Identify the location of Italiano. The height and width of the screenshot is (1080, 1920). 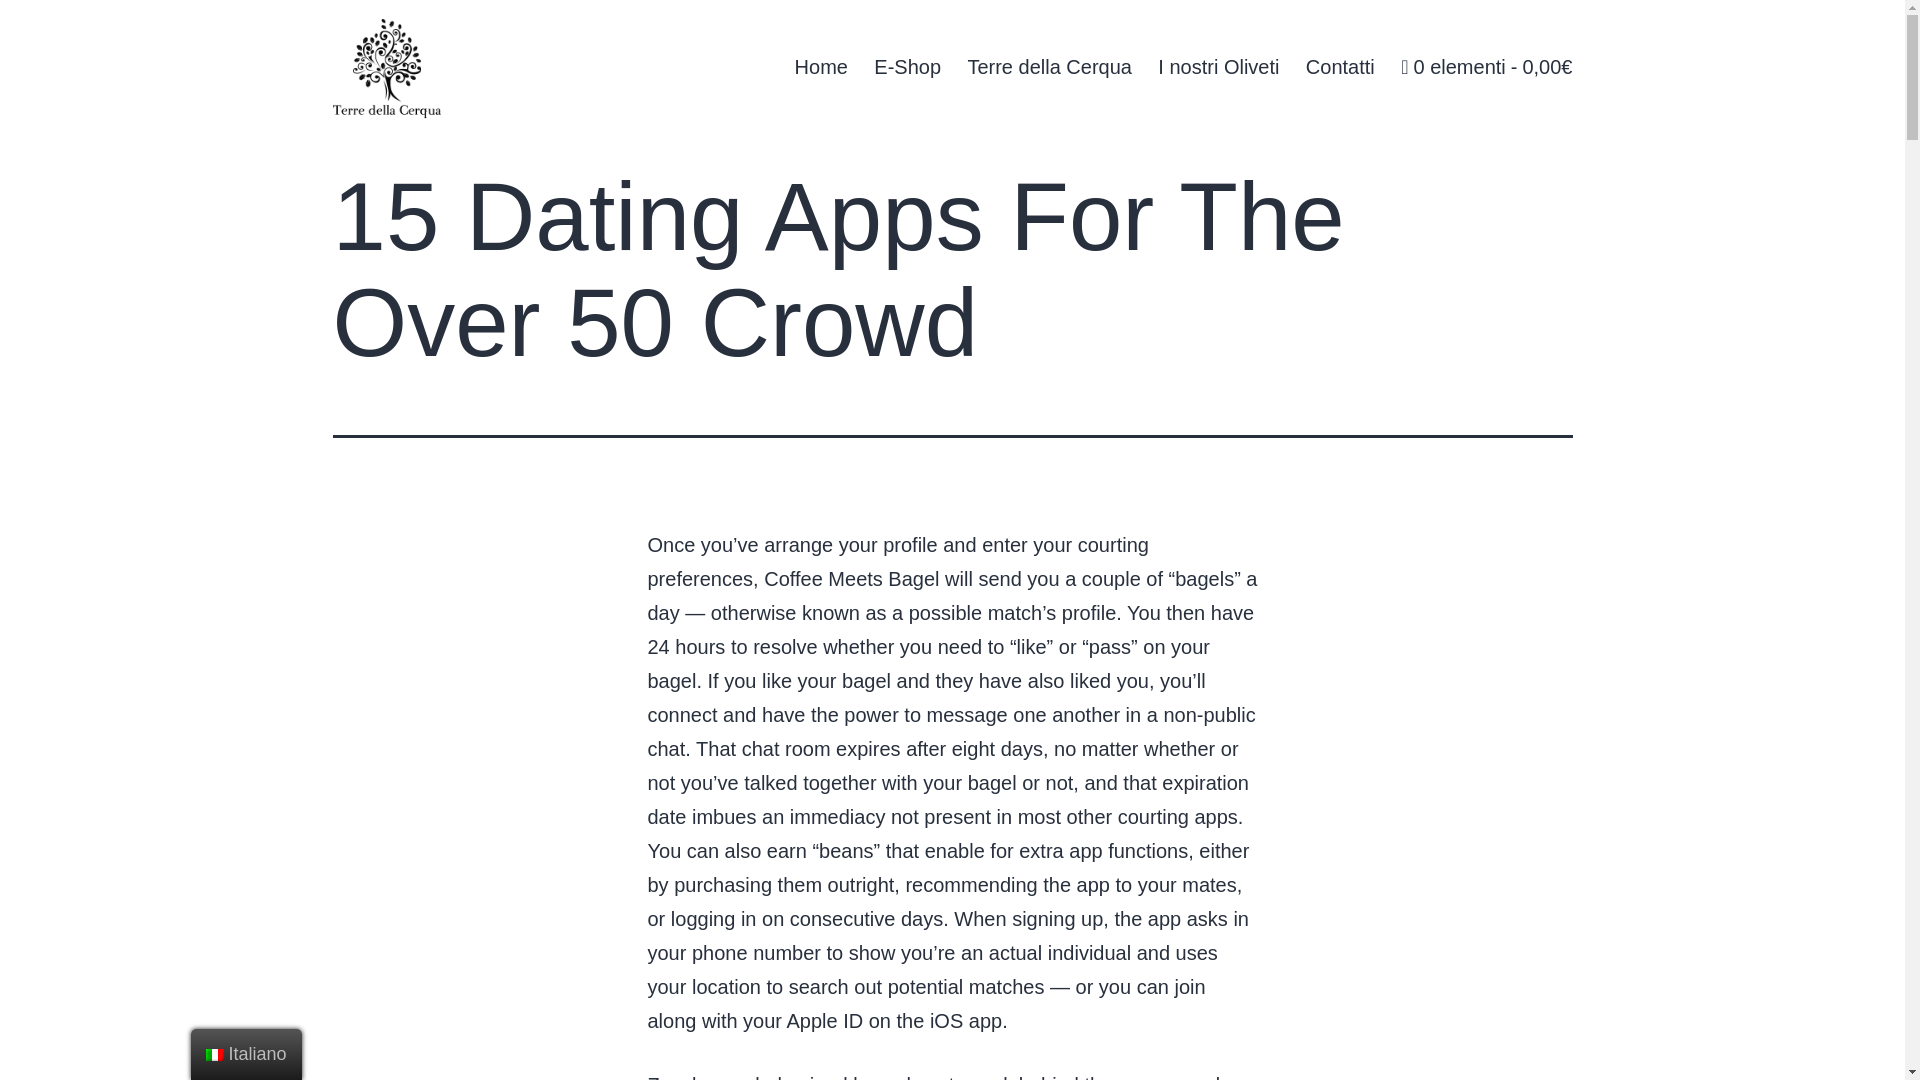
(246, 1054).